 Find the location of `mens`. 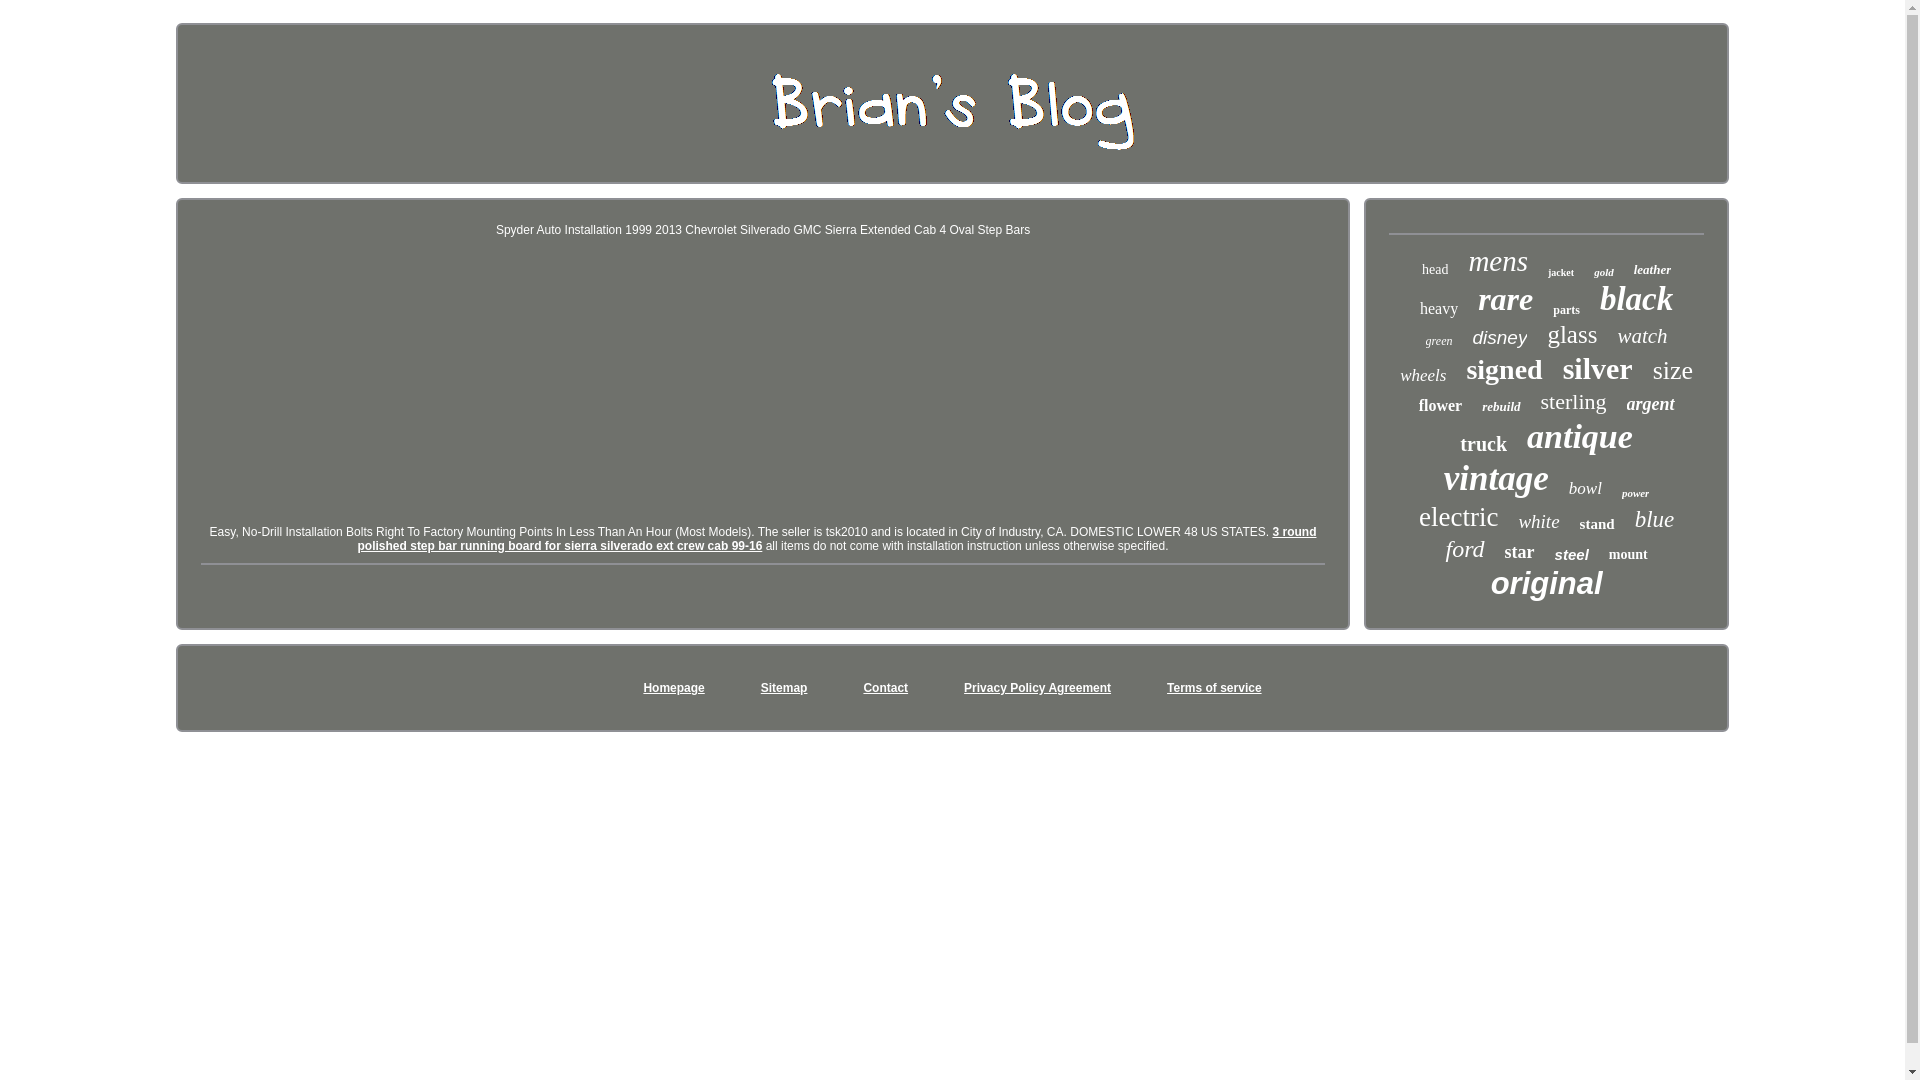

mens is located at coordinates (1498, 261).